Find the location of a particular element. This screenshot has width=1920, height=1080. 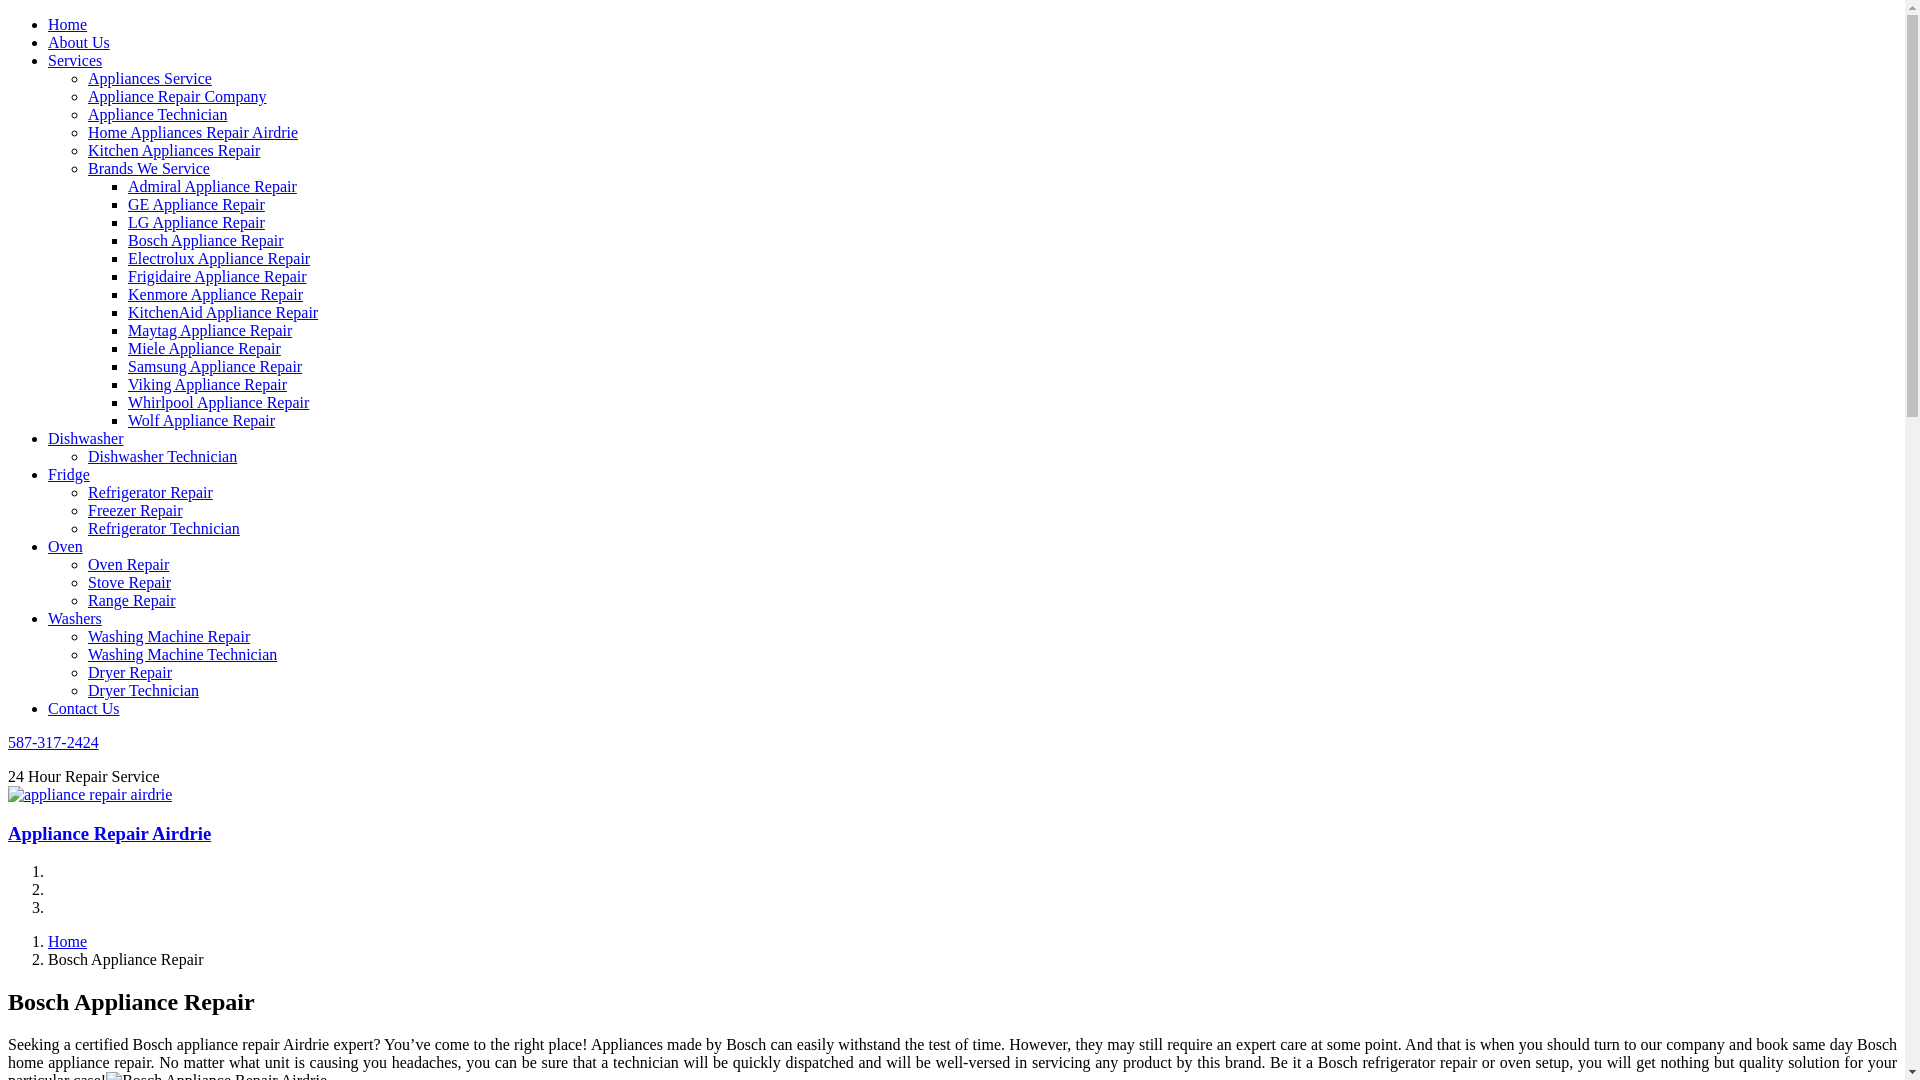

Miele Appliance Repair is located at coordinates (204, 348).